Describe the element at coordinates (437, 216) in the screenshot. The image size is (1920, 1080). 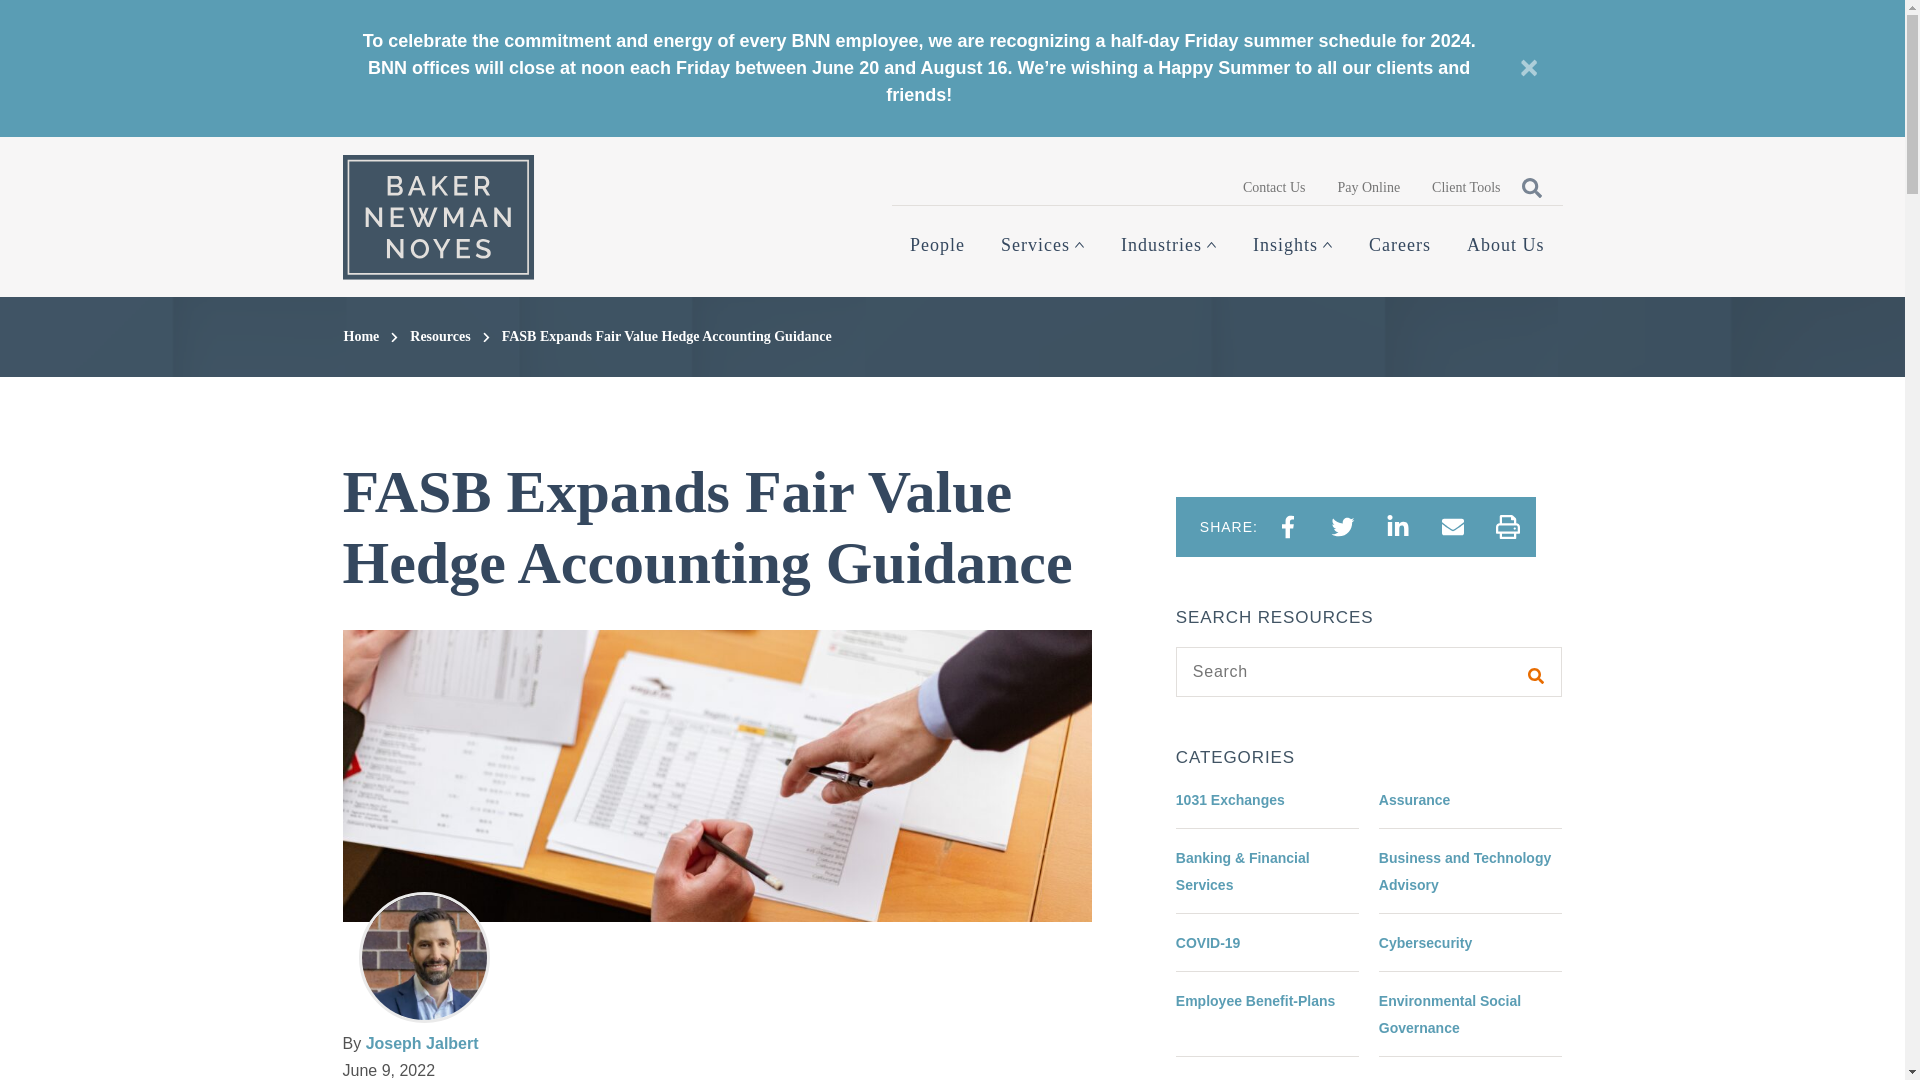
I see `Baker Newman Noyes` at that location.